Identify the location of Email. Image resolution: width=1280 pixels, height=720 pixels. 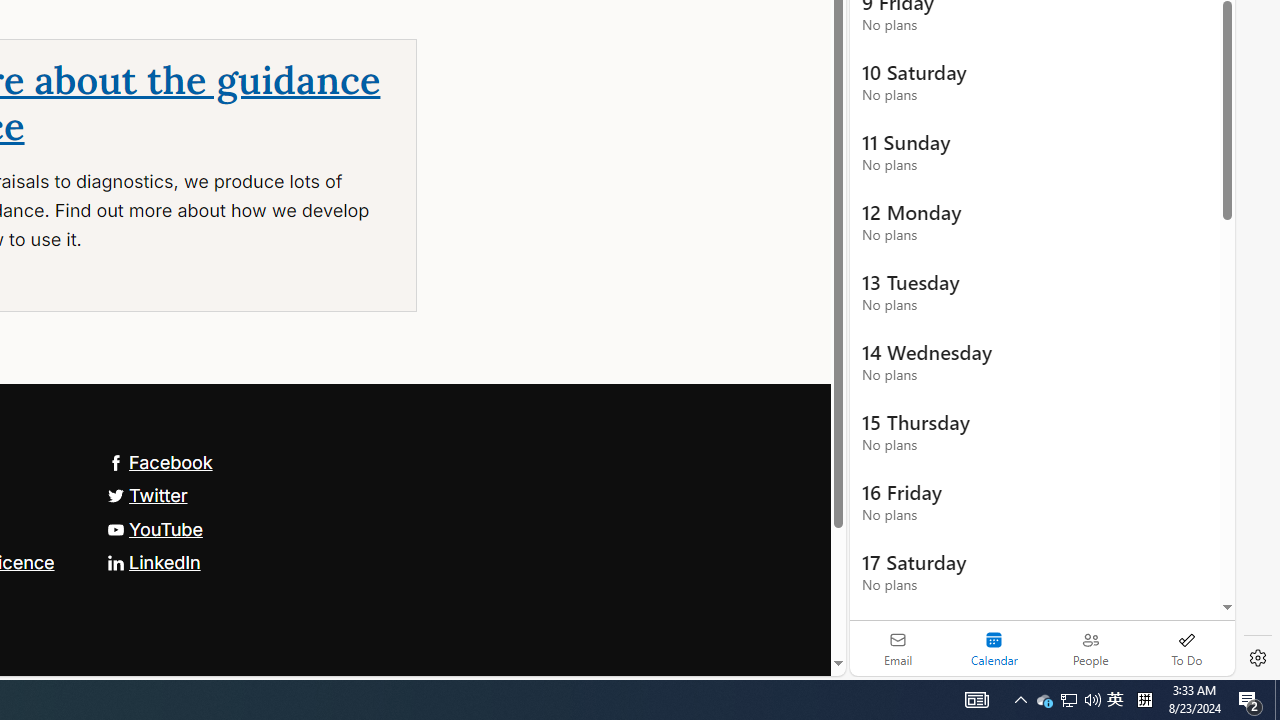
(898, 648).